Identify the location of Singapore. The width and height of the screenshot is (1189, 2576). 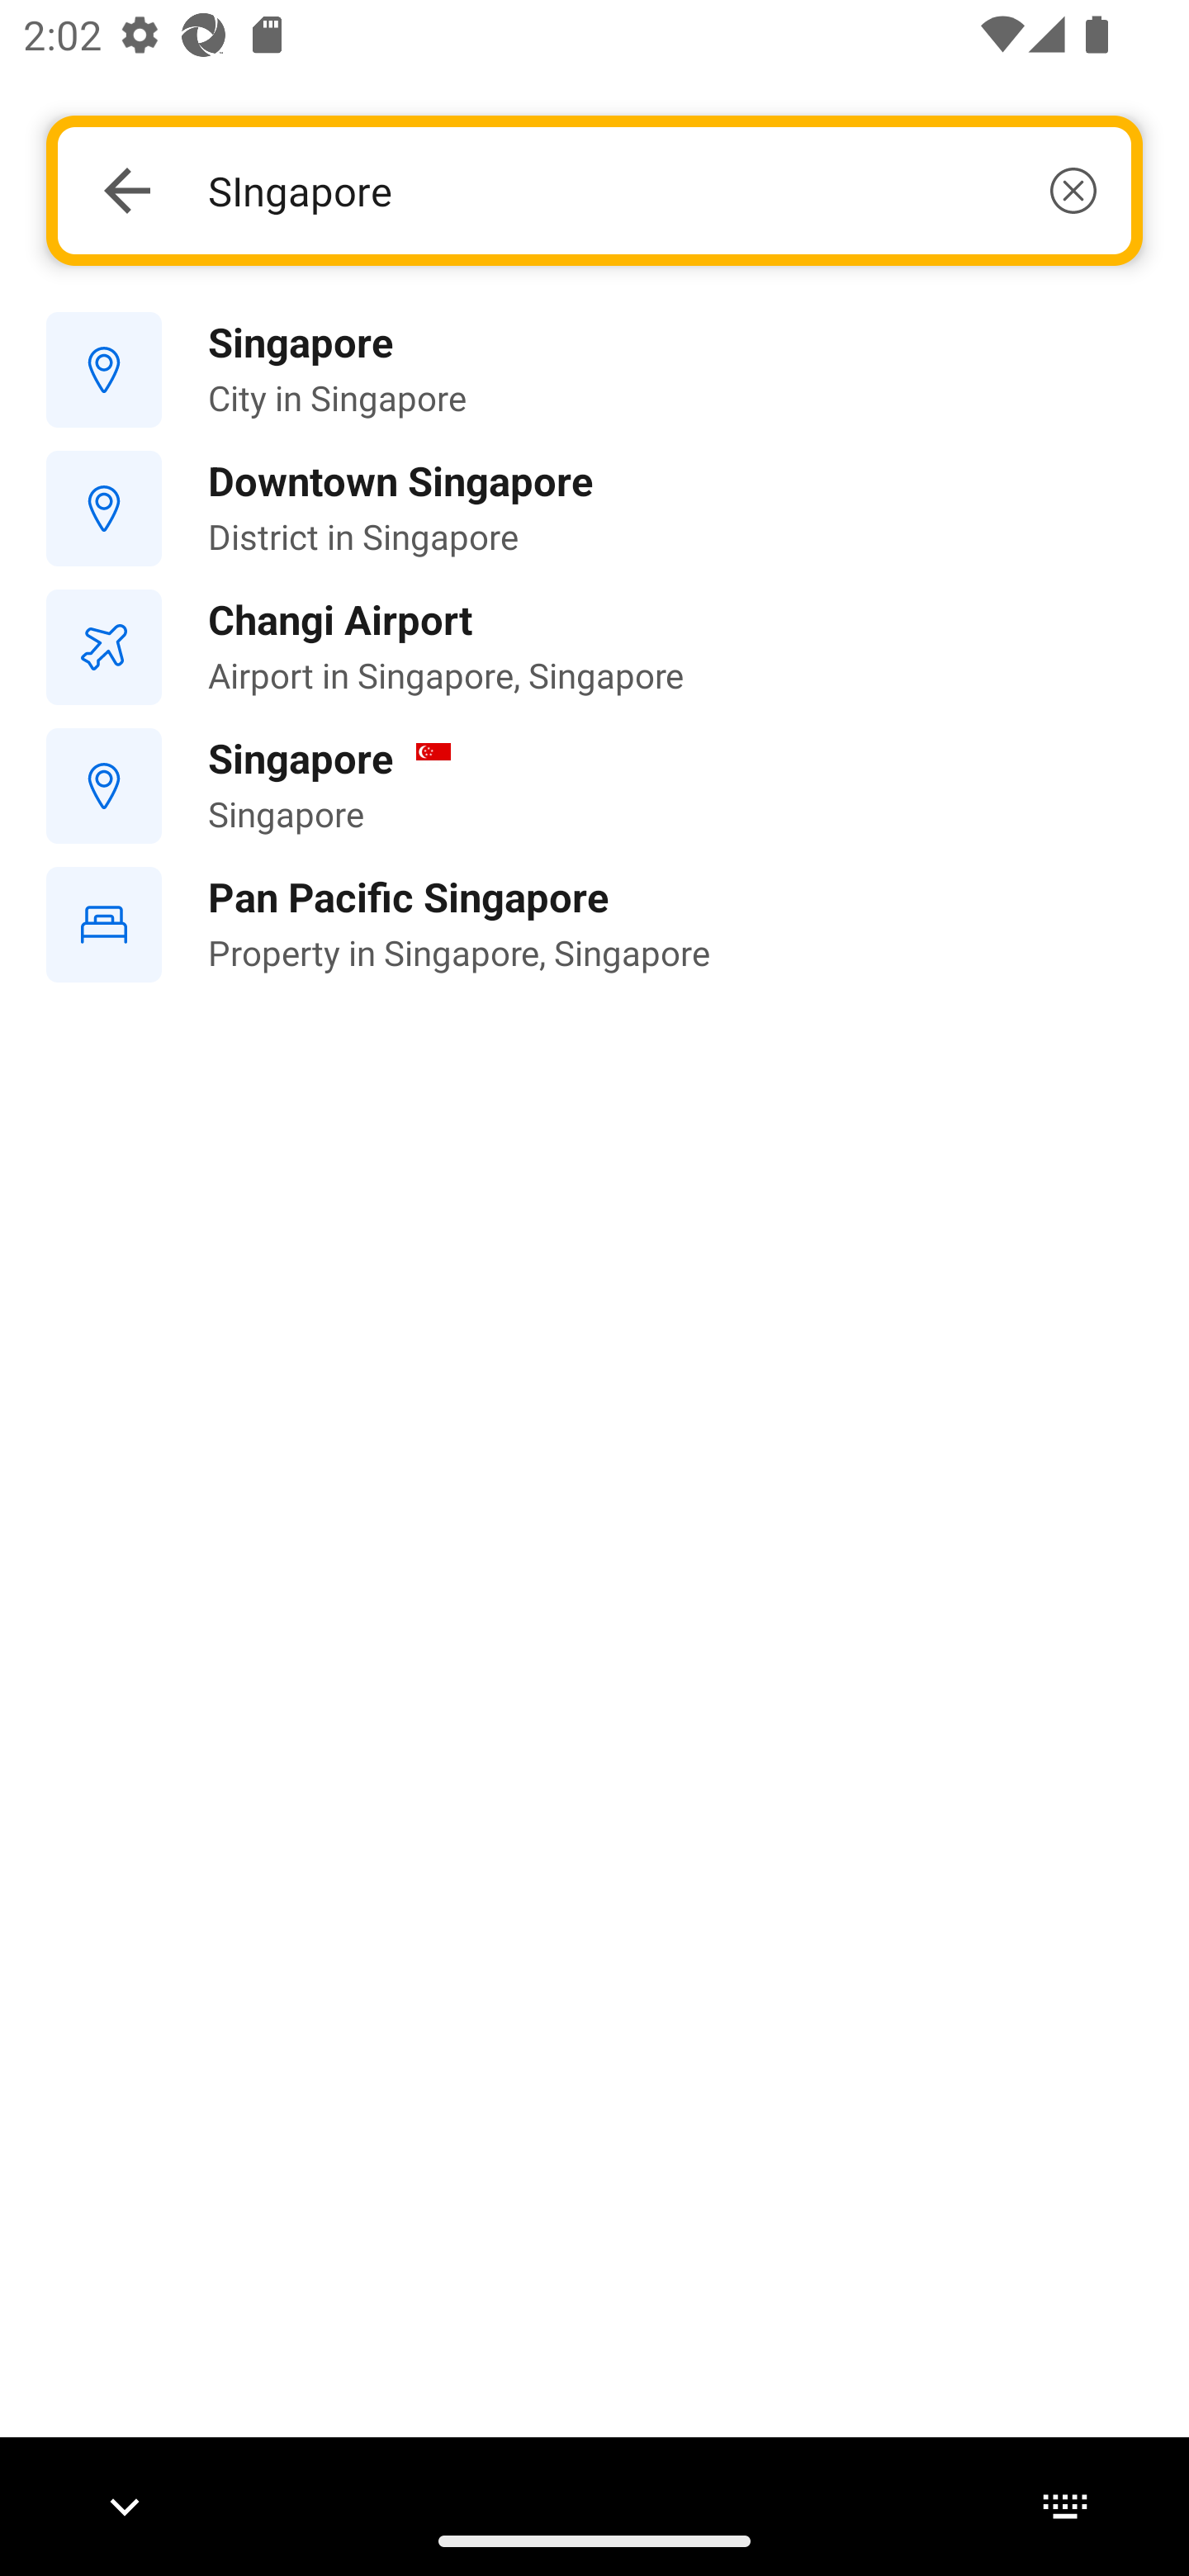
(594, 785).